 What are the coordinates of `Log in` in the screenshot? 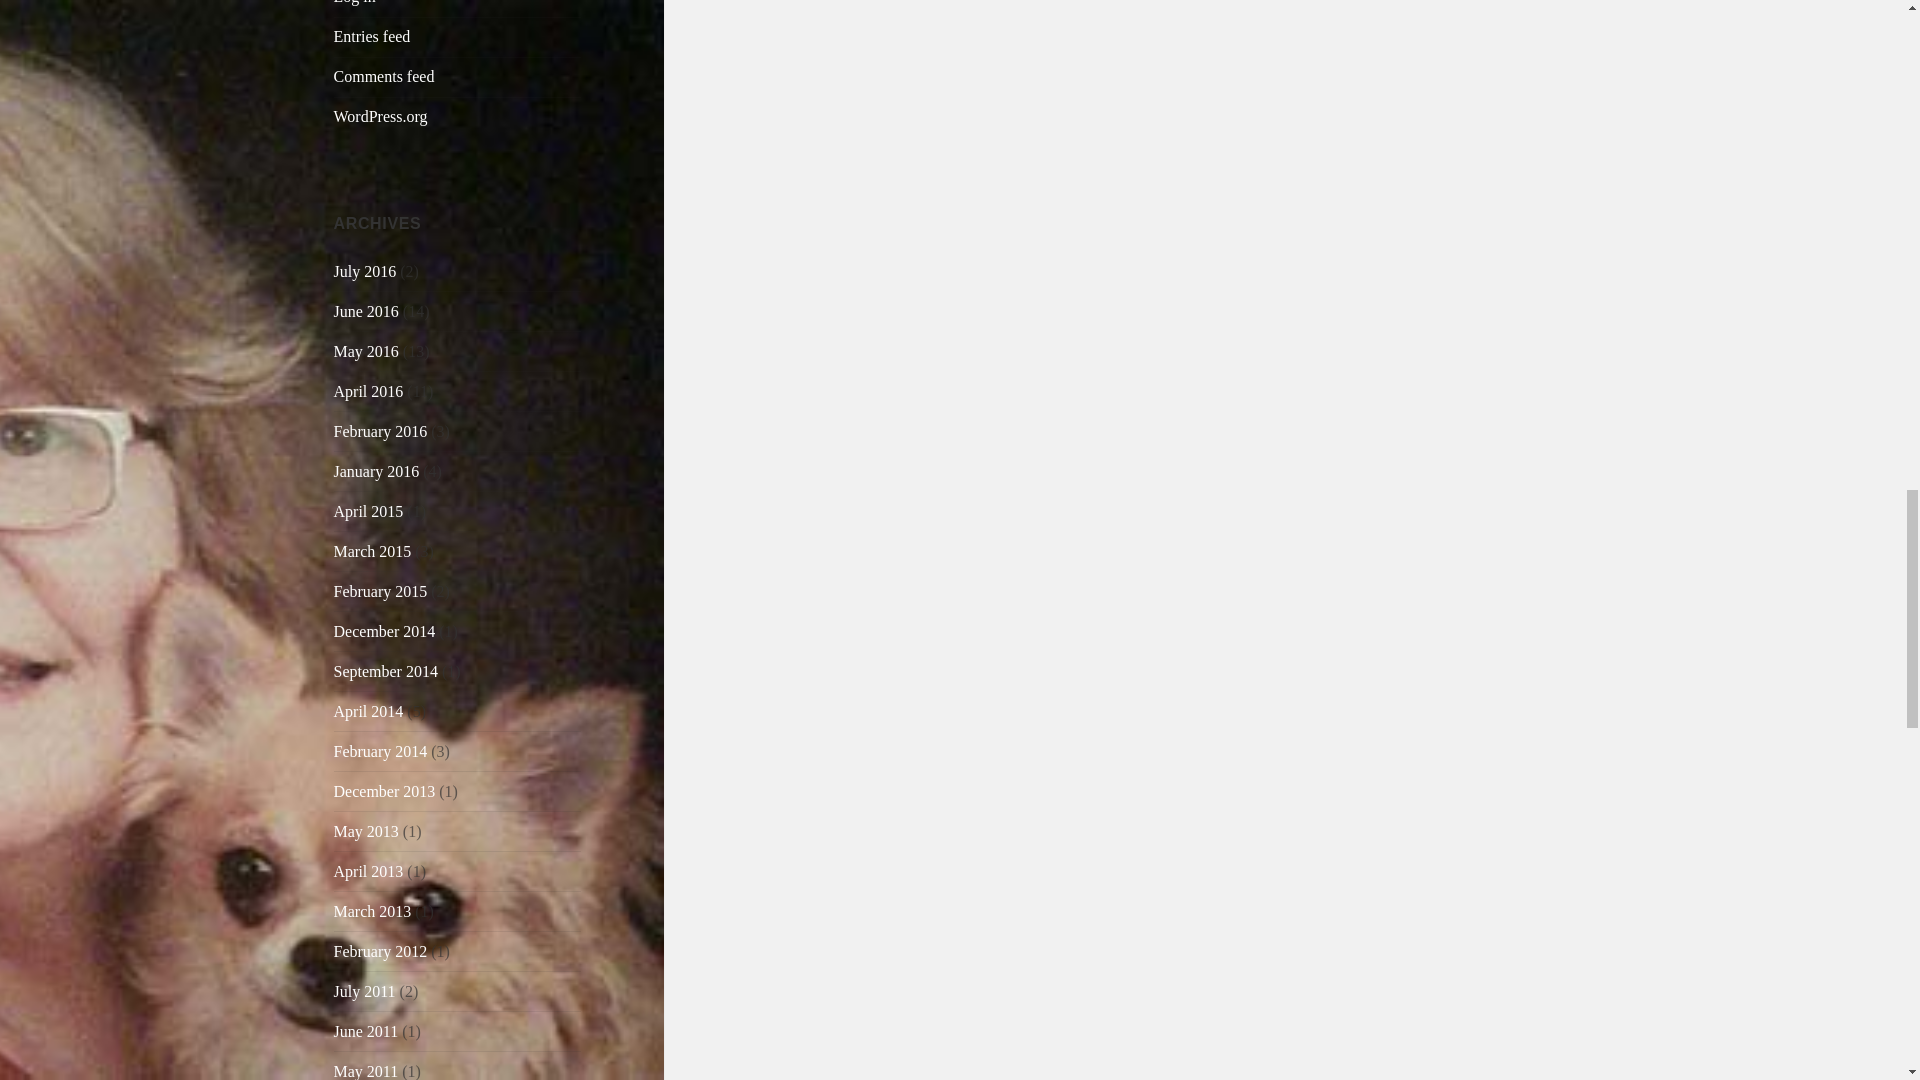 It's located at (355, 2).